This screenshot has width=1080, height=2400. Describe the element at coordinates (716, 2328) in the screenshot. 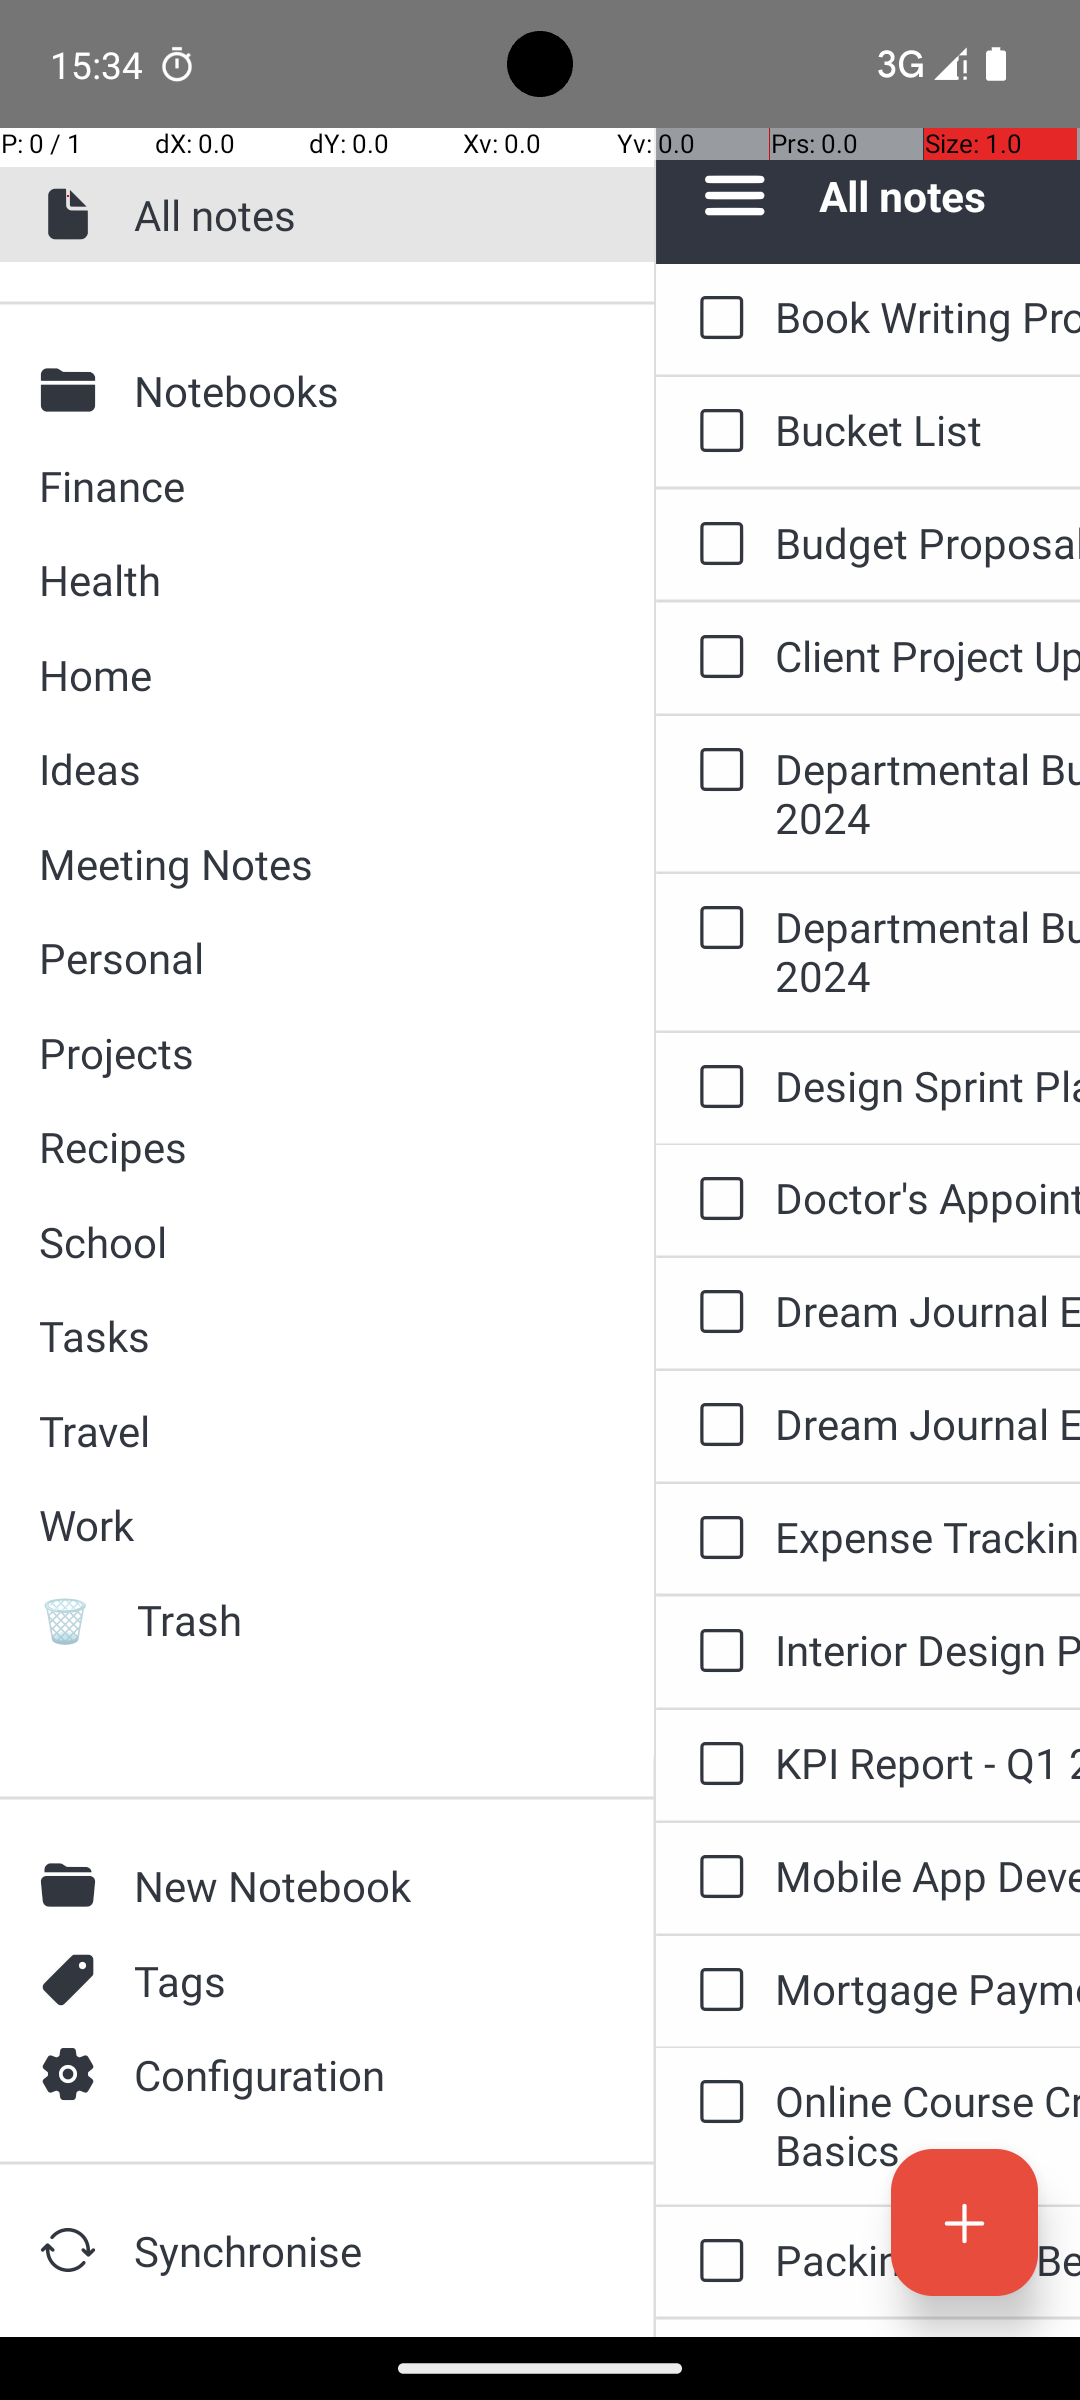

I see `to-do: Packing List - Summer Vacation` at that location.